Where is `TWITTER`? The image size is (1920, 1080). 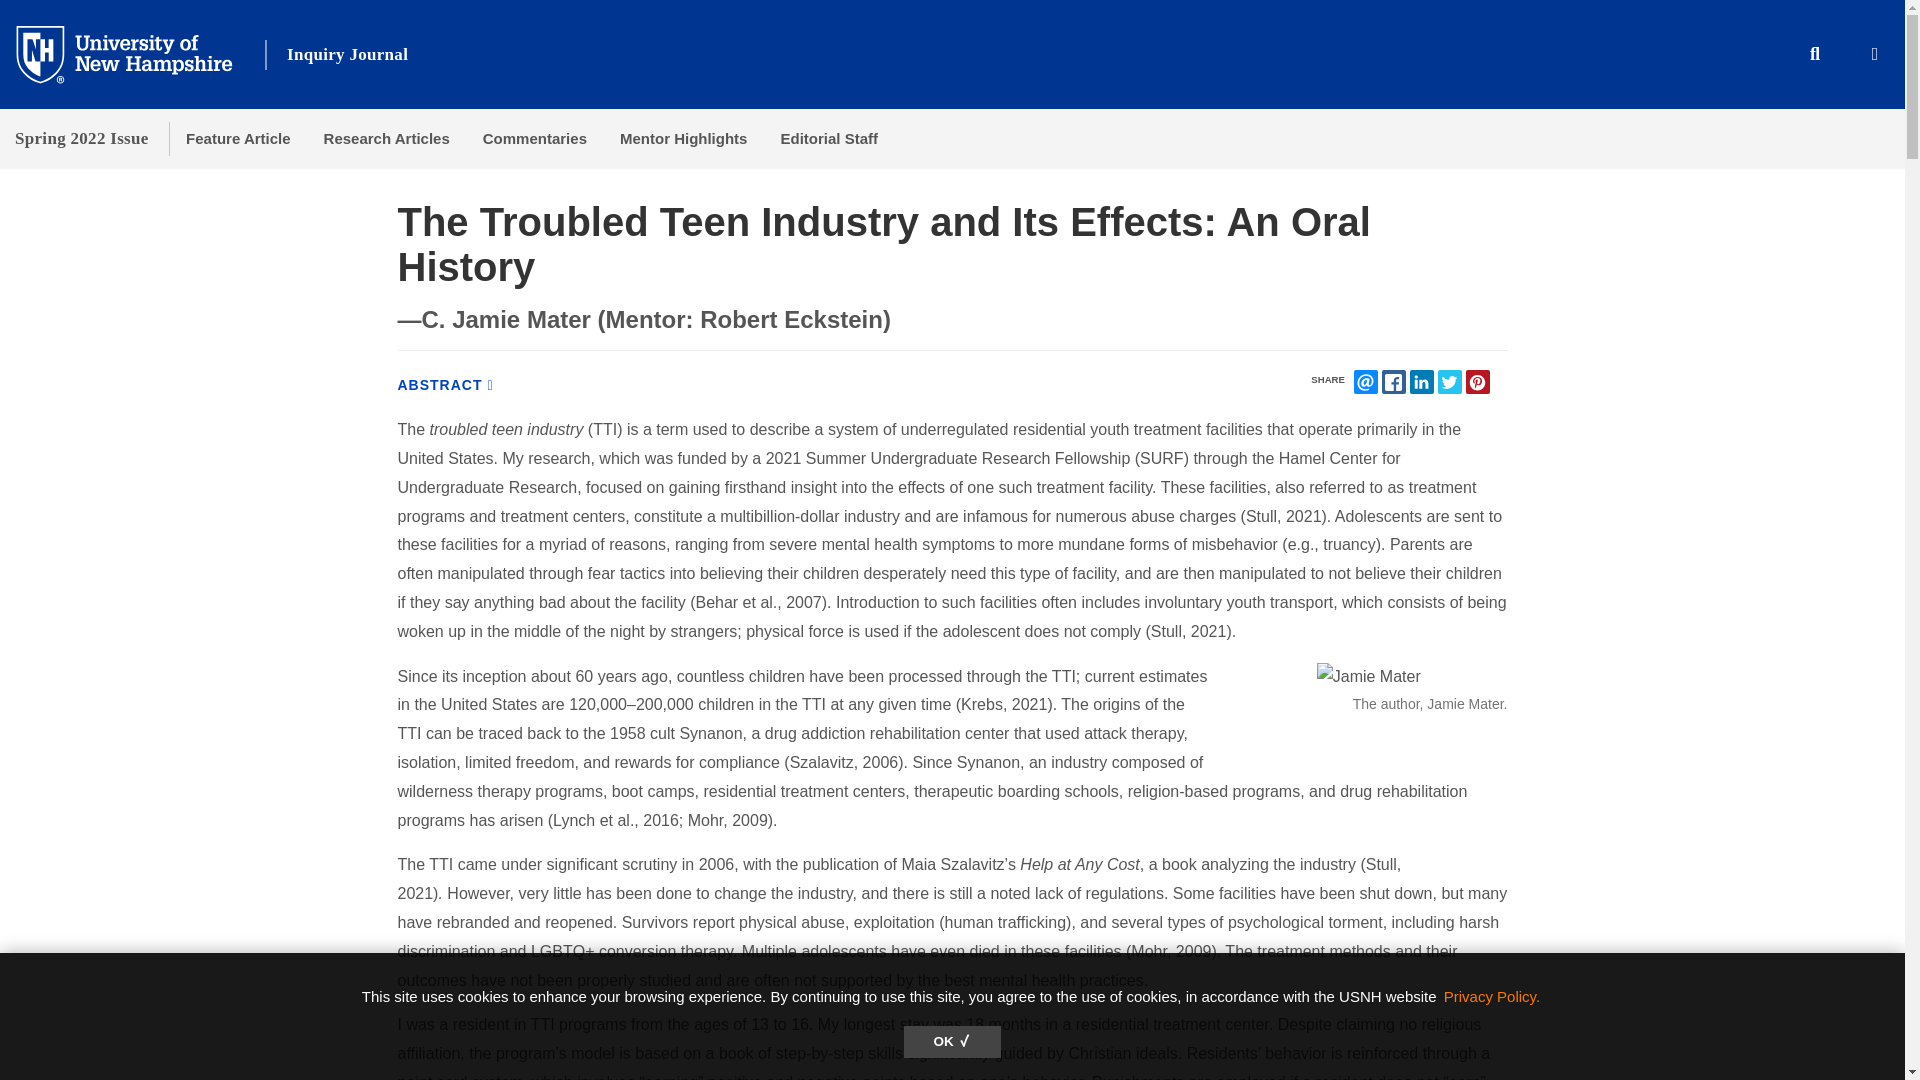 TWITTER is located at coordinates (1450, 382).